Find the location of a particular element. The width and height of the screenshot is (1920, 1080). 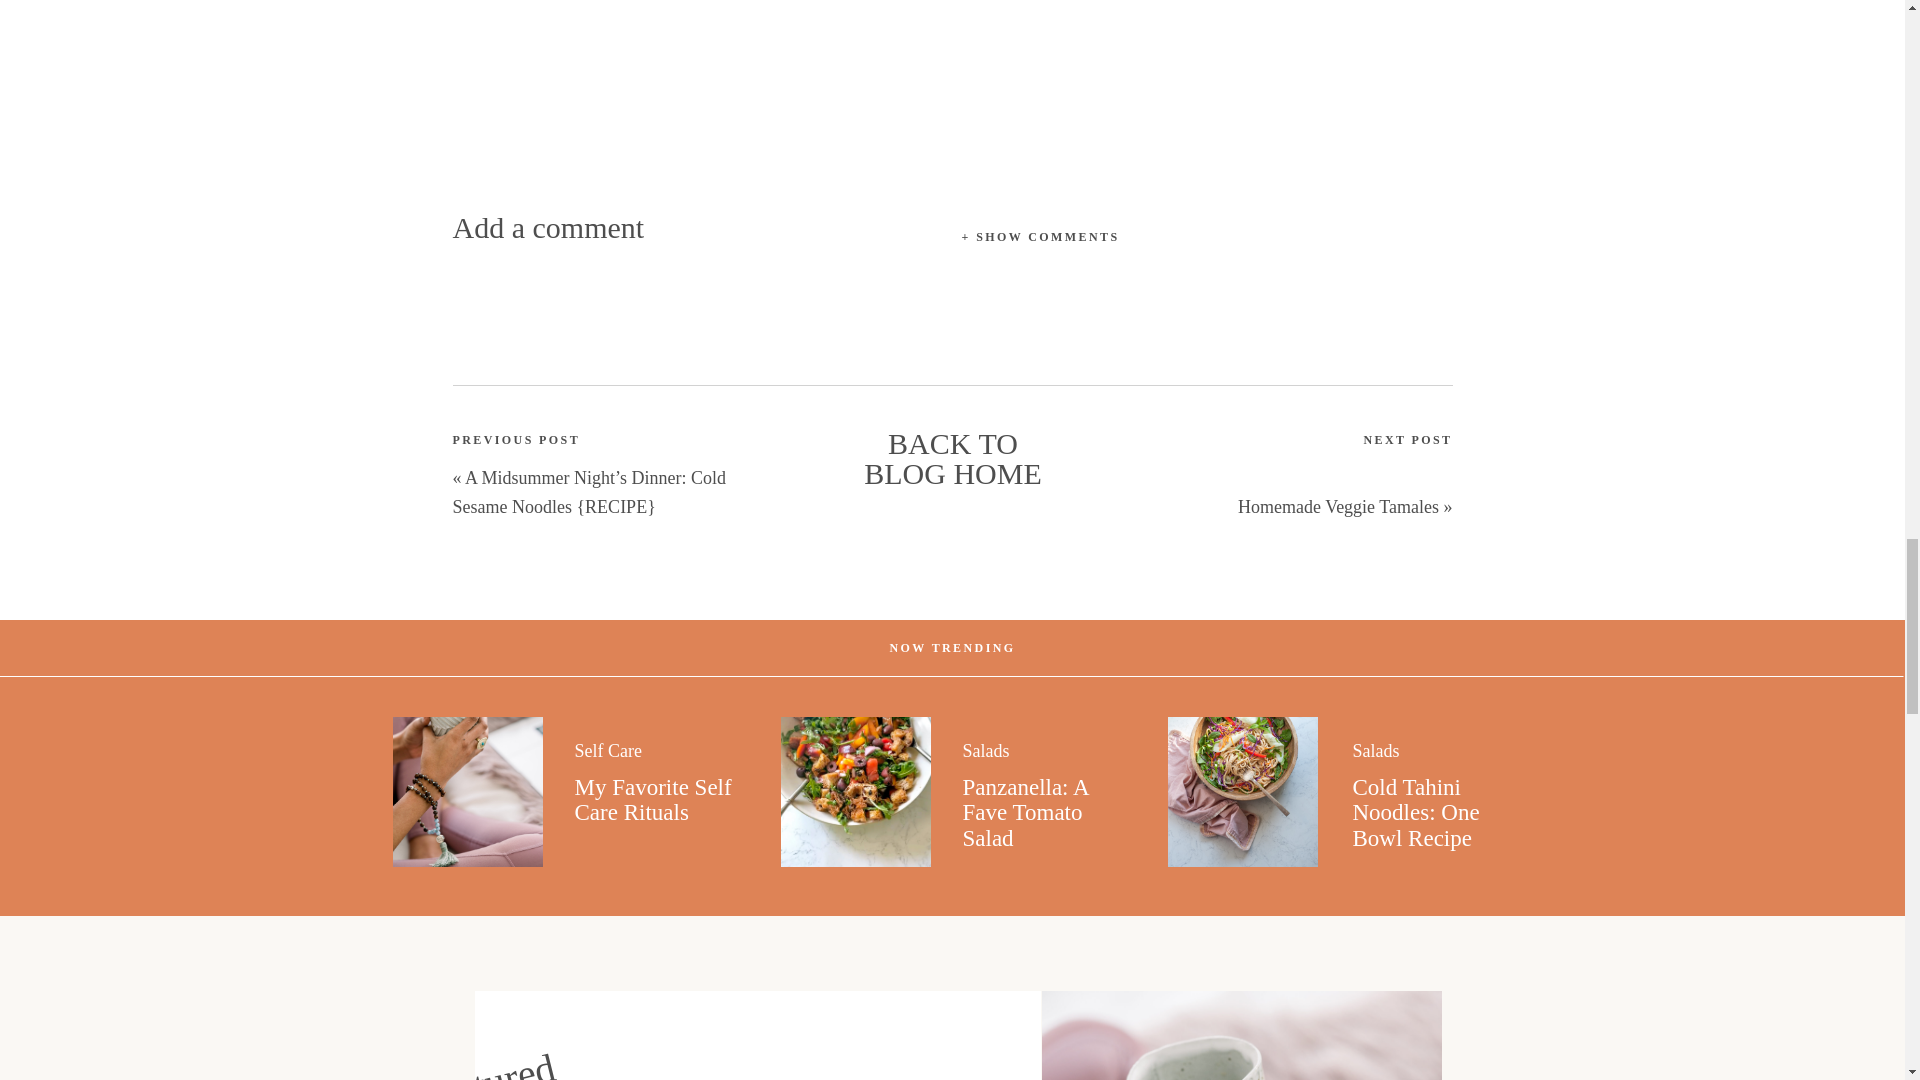

Homemade Veggie Tamales is located at coordinates (1338, 506).